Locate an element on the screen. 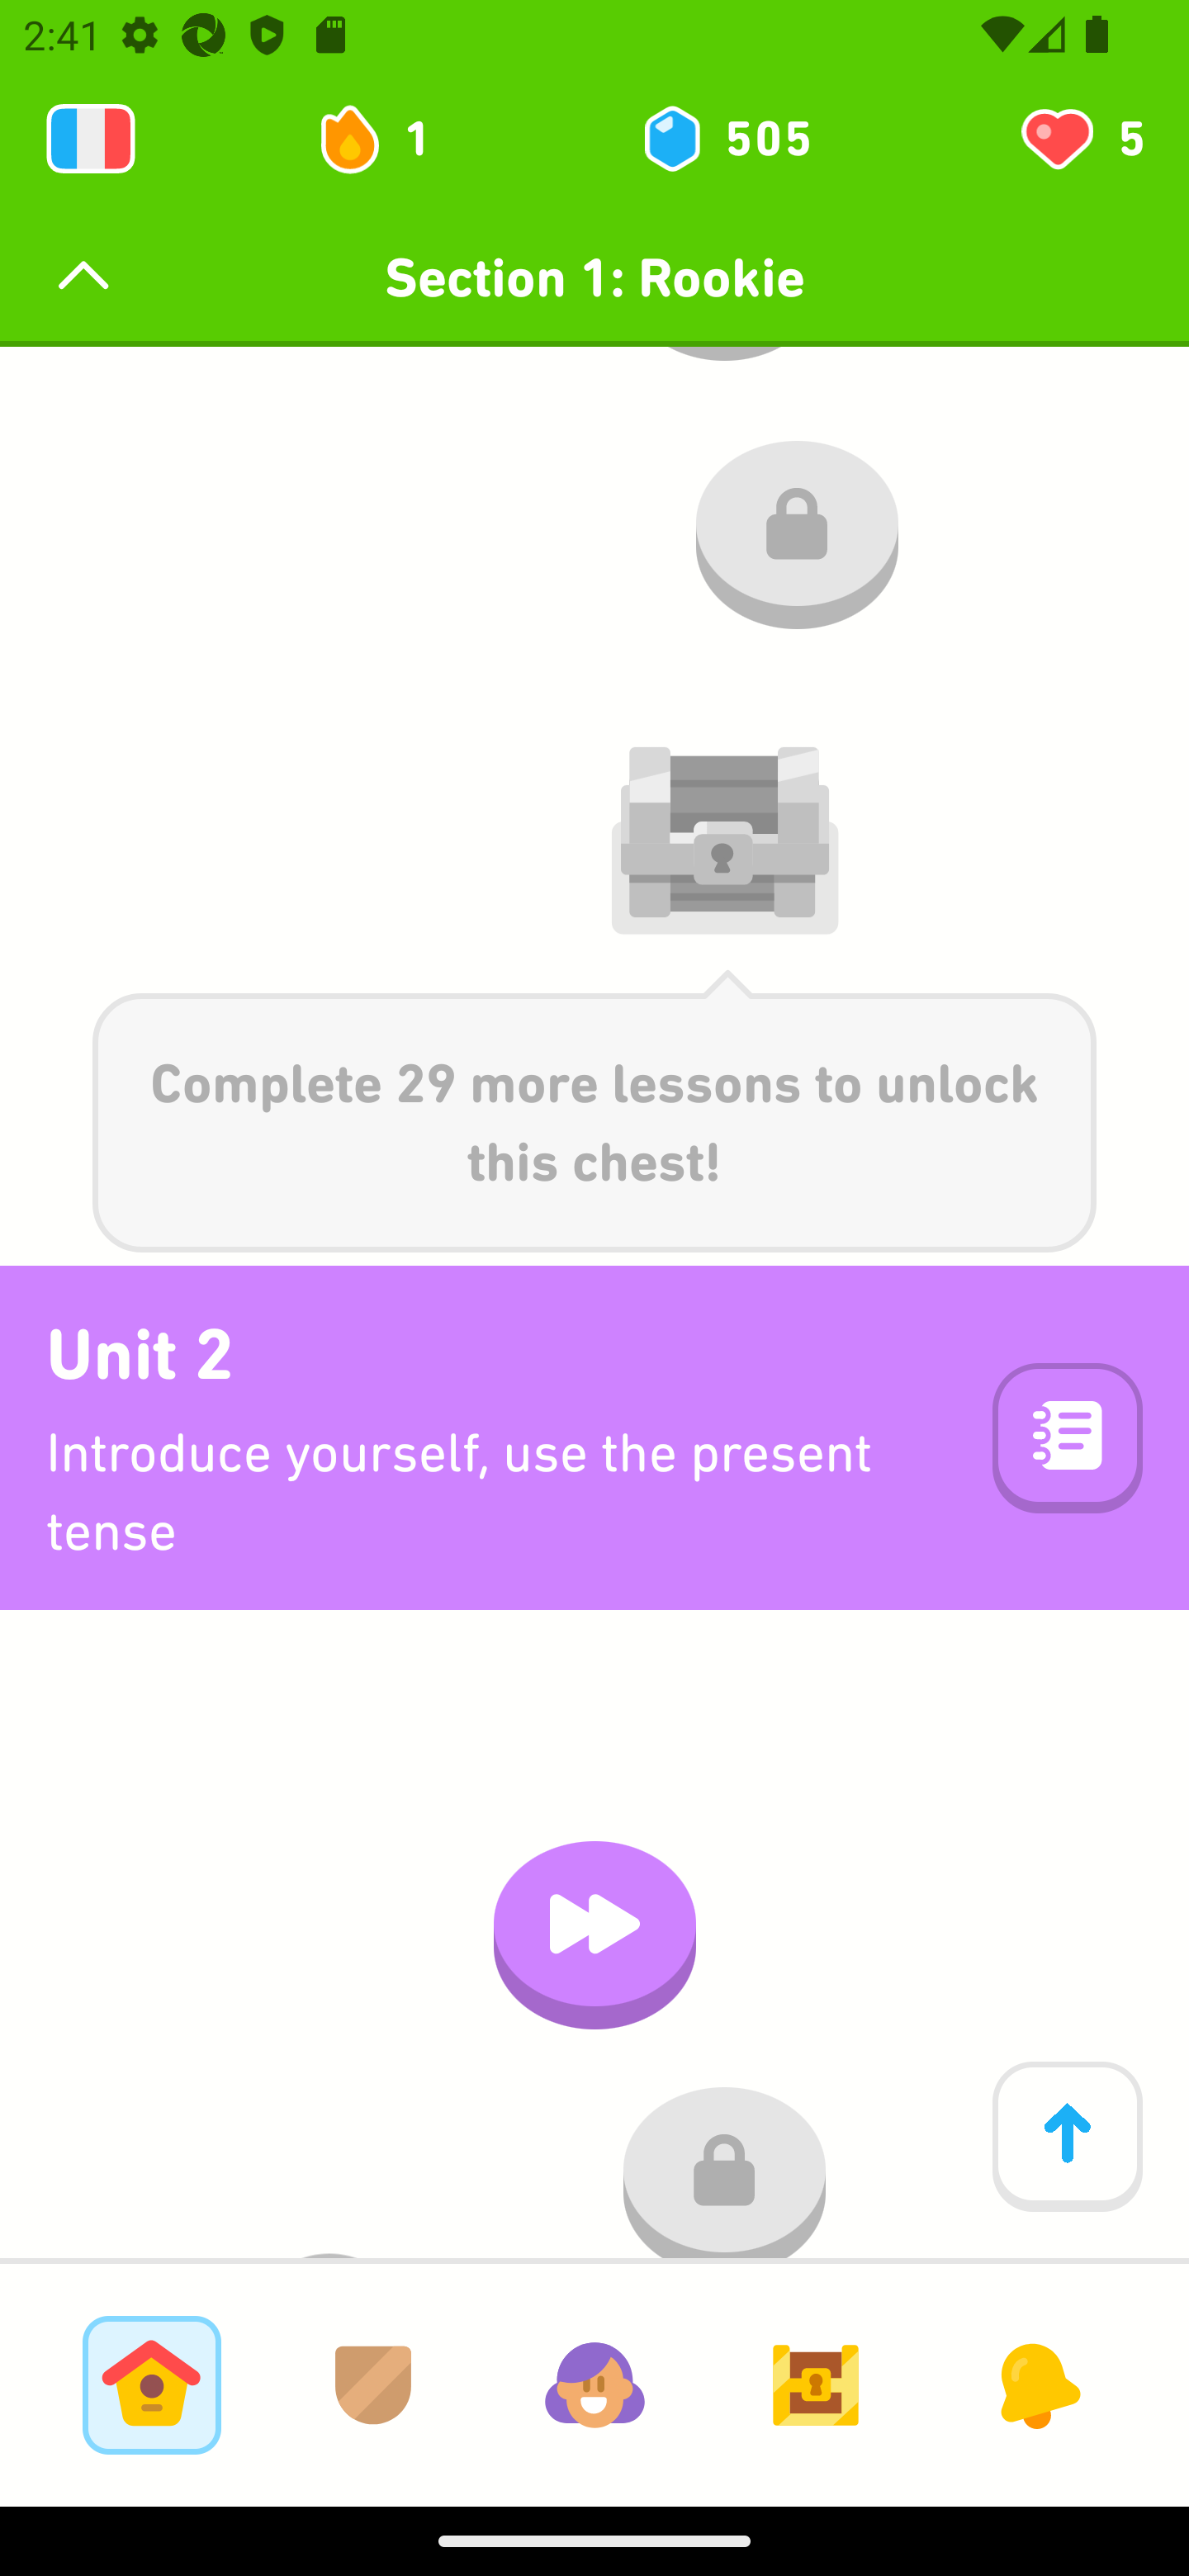 This screenshot has width=1189, height=2576. Learn Tab is located at coordinates (151, 2384).